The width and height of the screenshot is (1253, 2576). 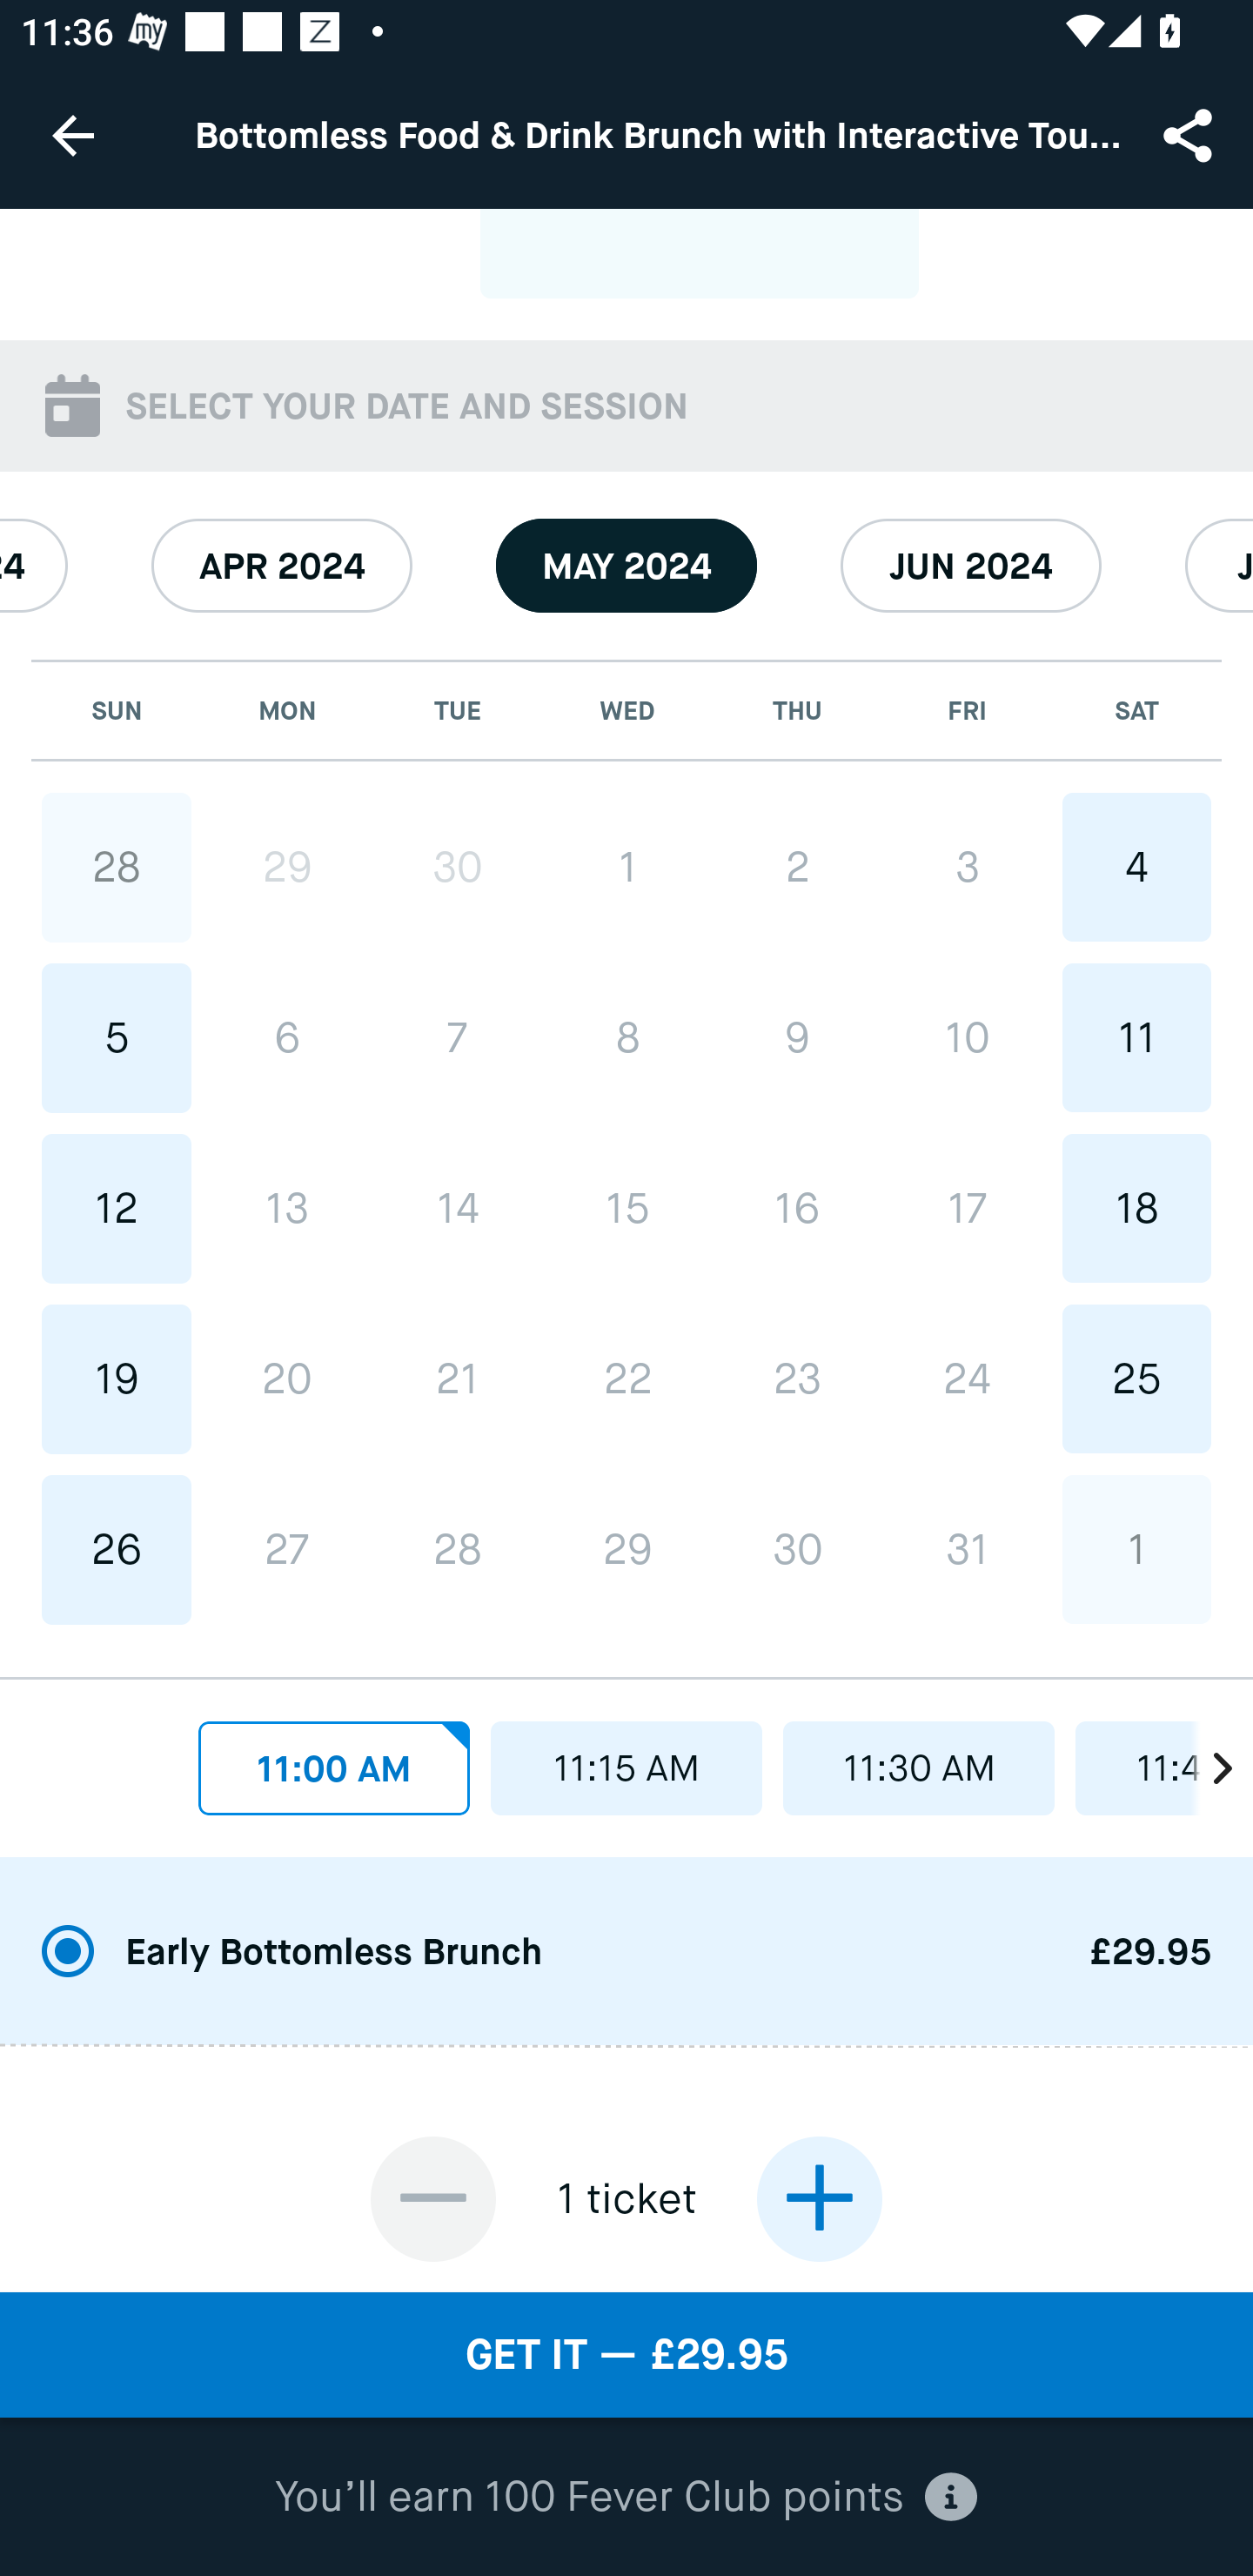 I want to click on 12, so click(x=117, y=1208).